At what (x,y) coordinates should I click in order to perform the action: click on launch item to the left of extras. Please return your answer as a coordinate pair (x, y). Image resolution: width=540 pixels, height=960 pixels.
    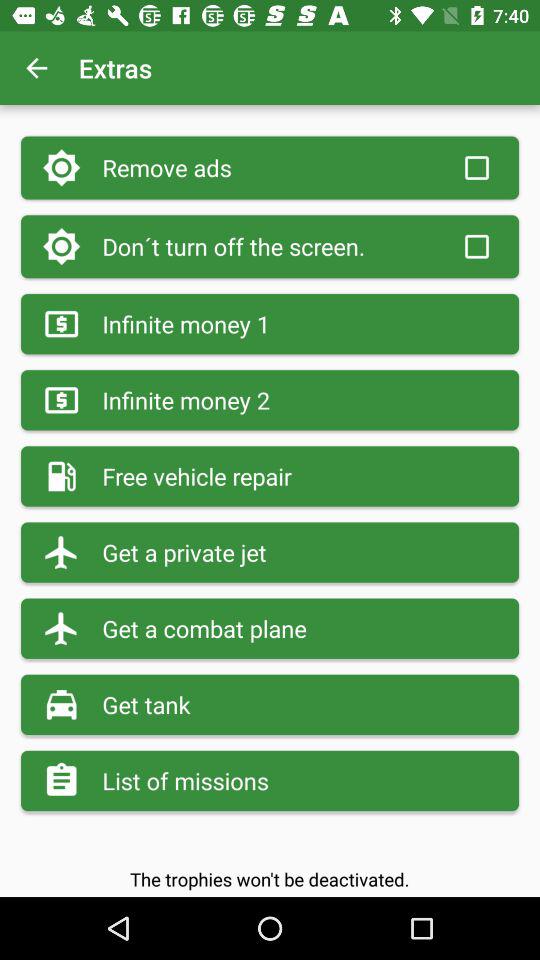
    Looking at the image, I should click on (36, 68).